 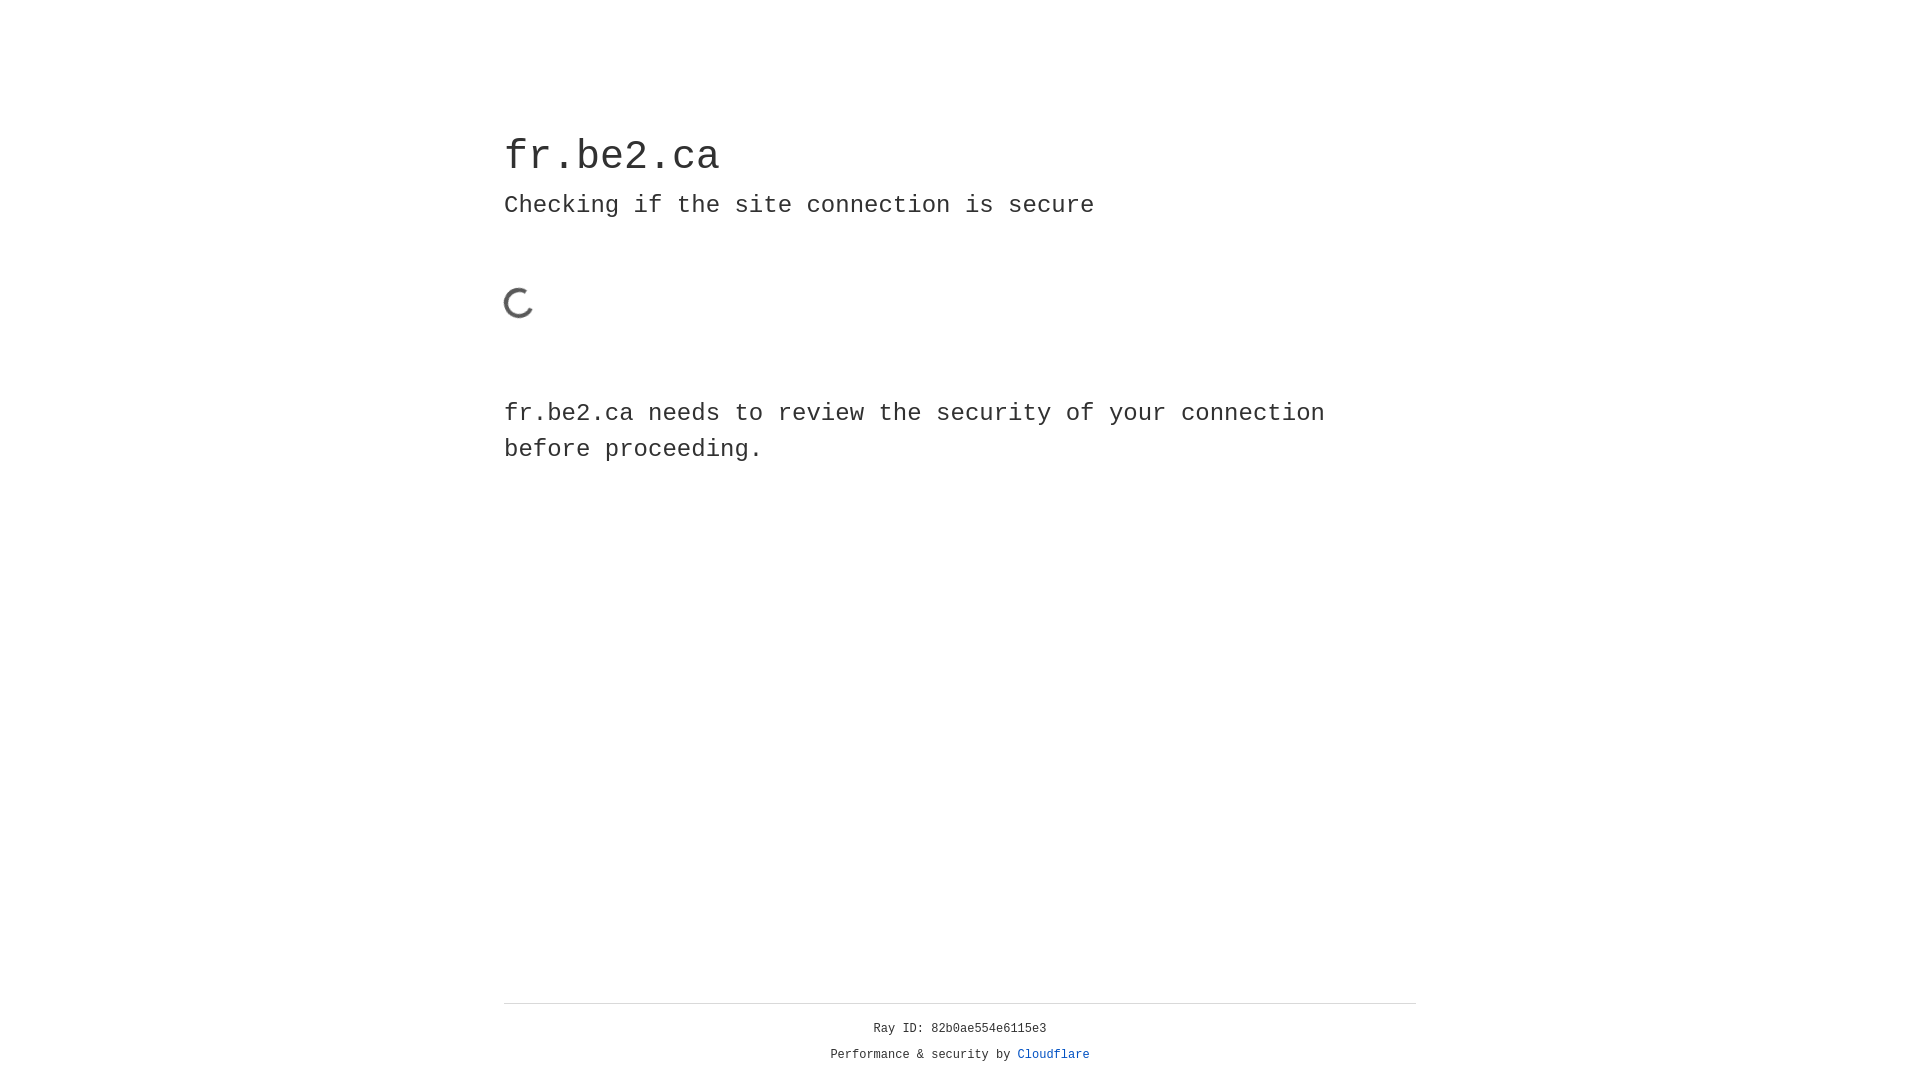 What do you see at coordinates (1054, 1055) in the screenshot?
I see `Cloudflare` at bounding box center [1054, 1055].